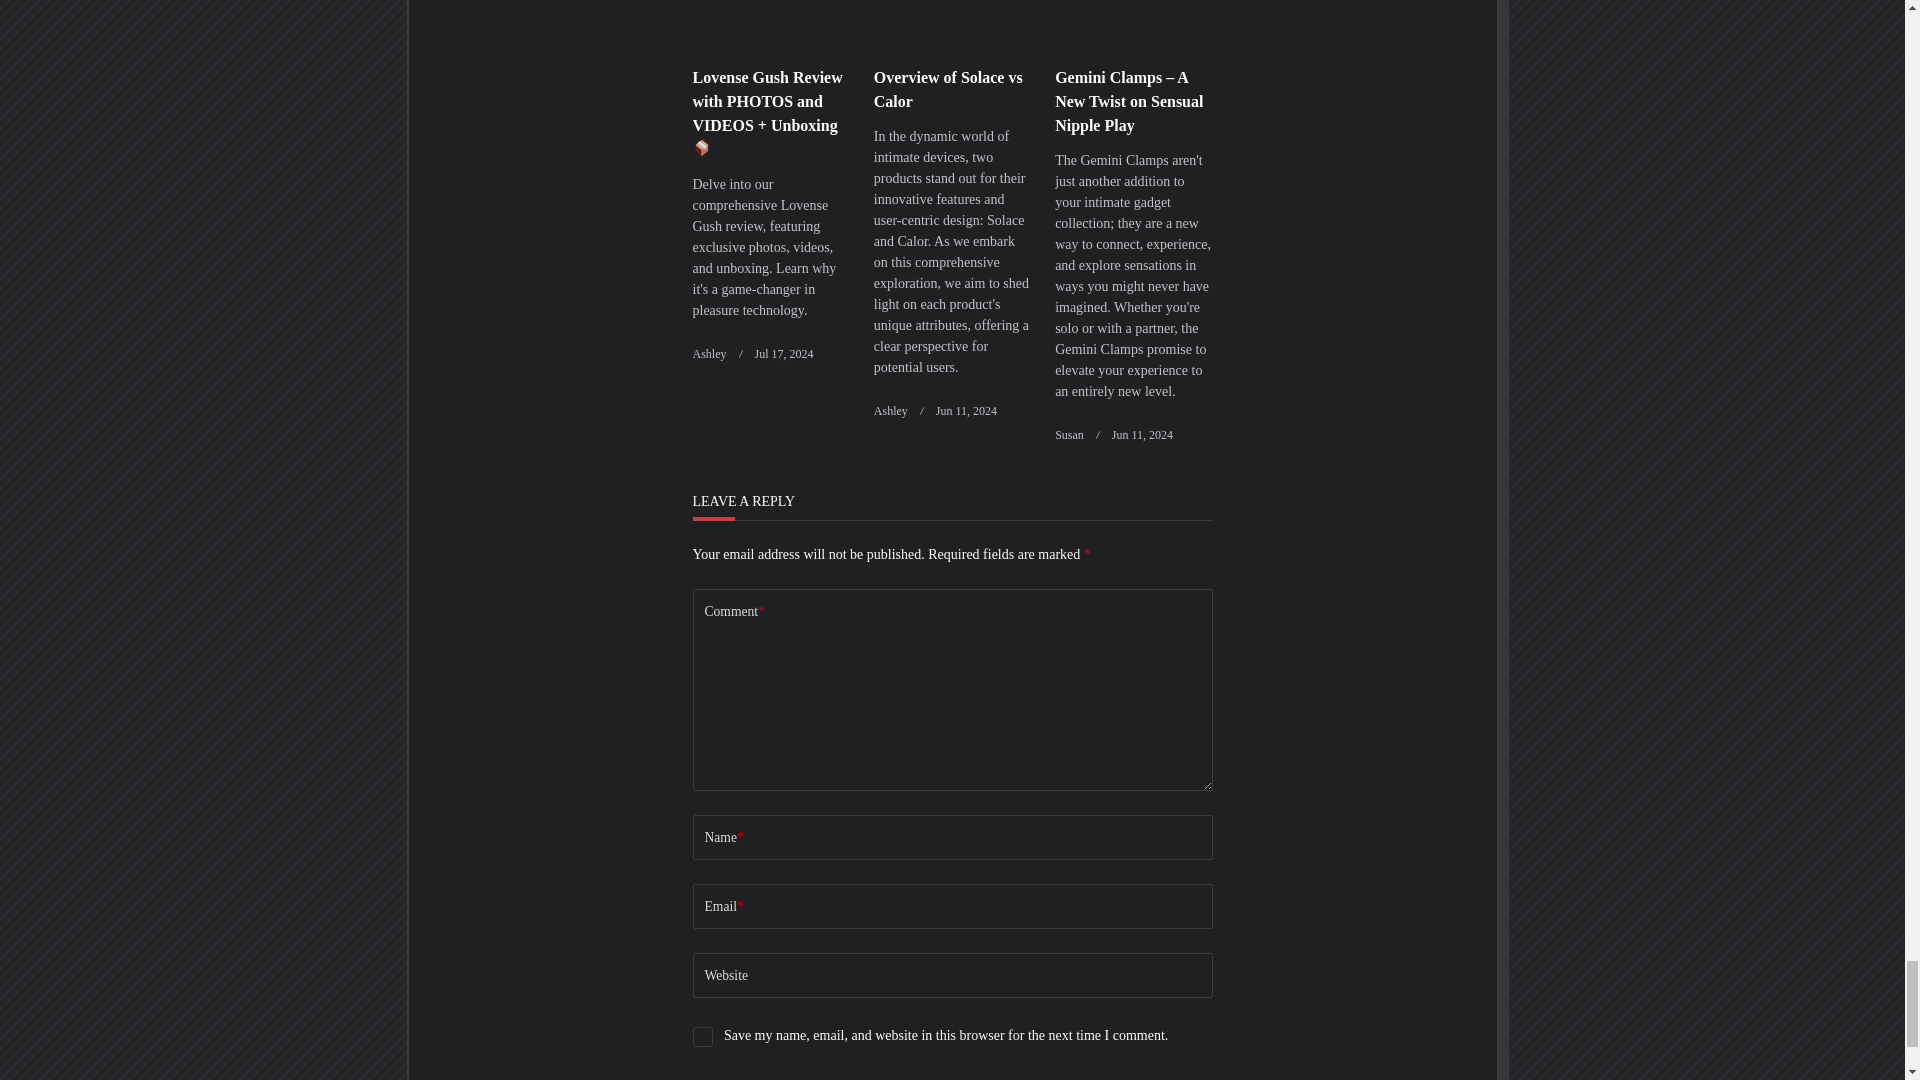 This screenshot has width=1920, height=1080. I want to click on Ashley, so click(708, 353).